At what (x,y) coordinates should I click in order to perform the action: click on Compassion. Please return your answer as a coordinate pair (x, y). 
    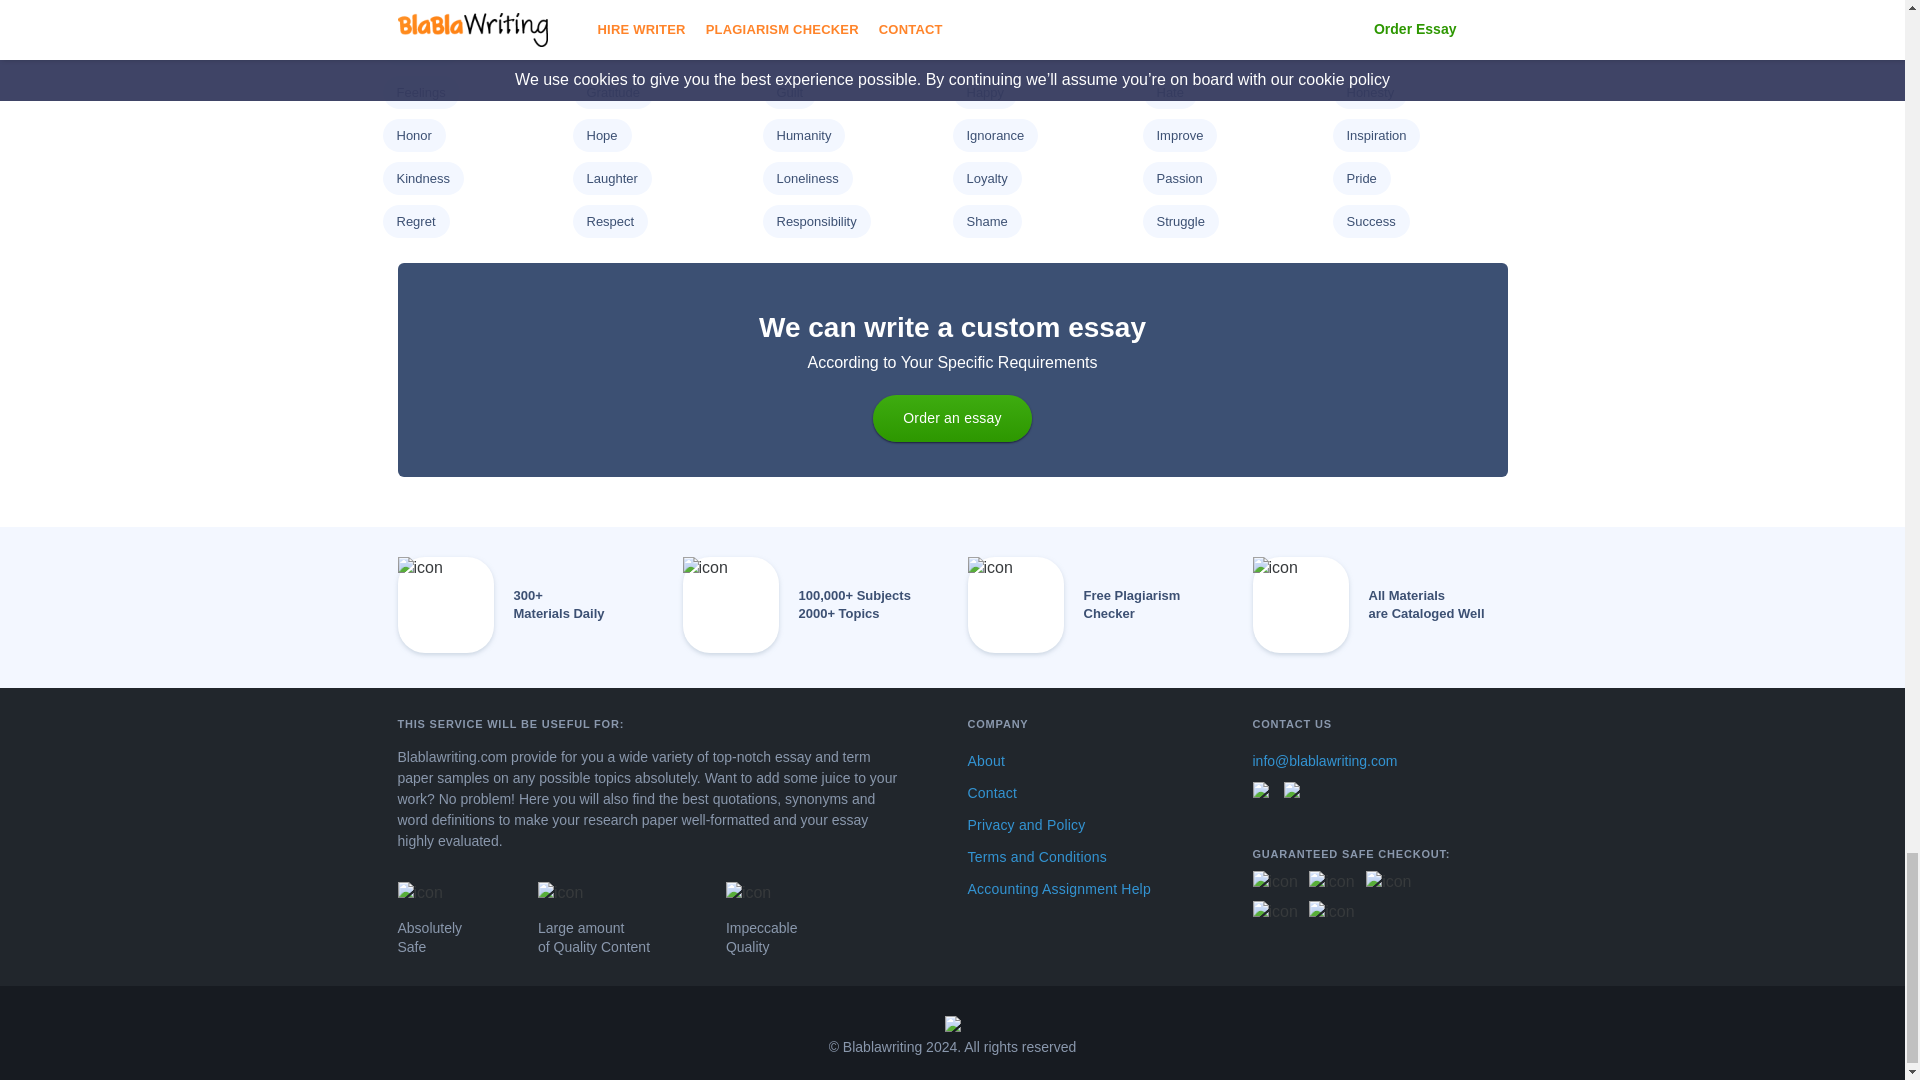
    Looking at the image, I should click on (1192, 7).